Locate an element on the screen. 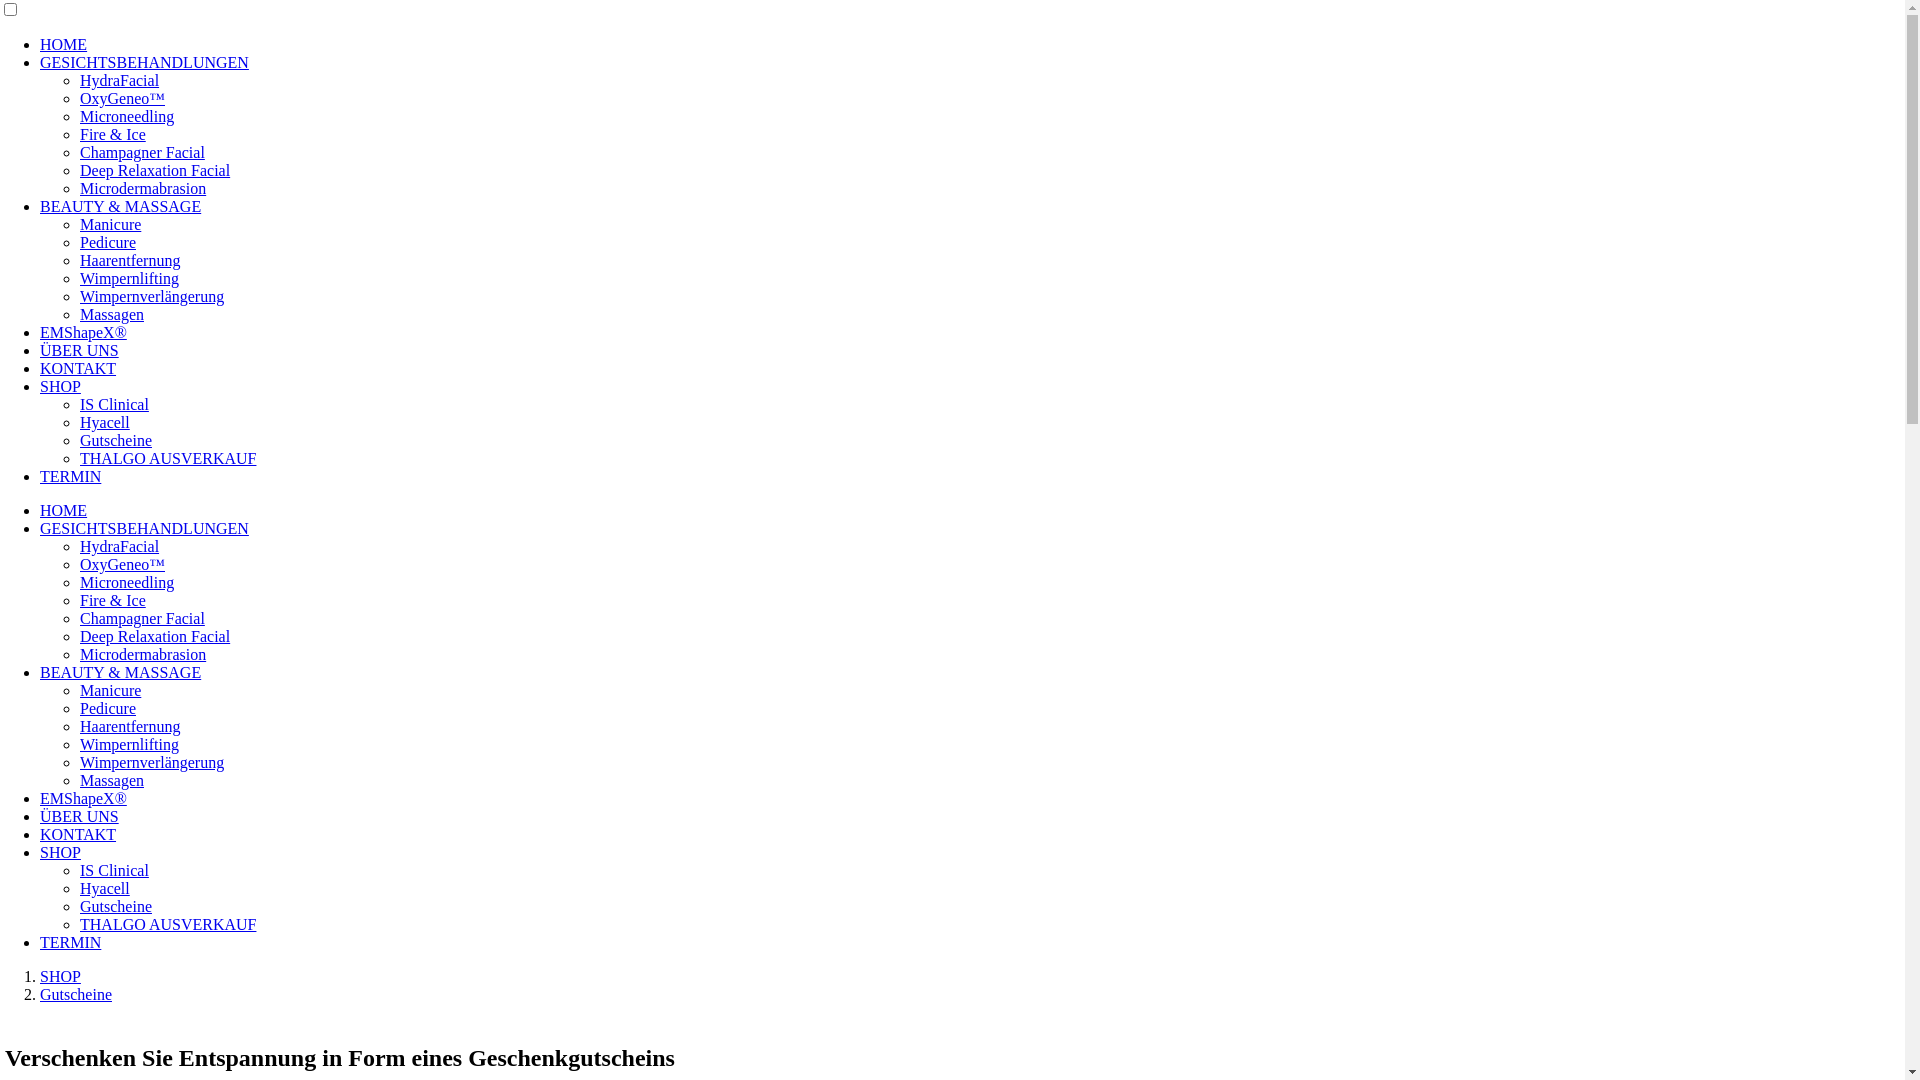 The width and height of the screenshot is (1920, 1080). Deep Relaxation Facial is located at coordinates (155, 636).